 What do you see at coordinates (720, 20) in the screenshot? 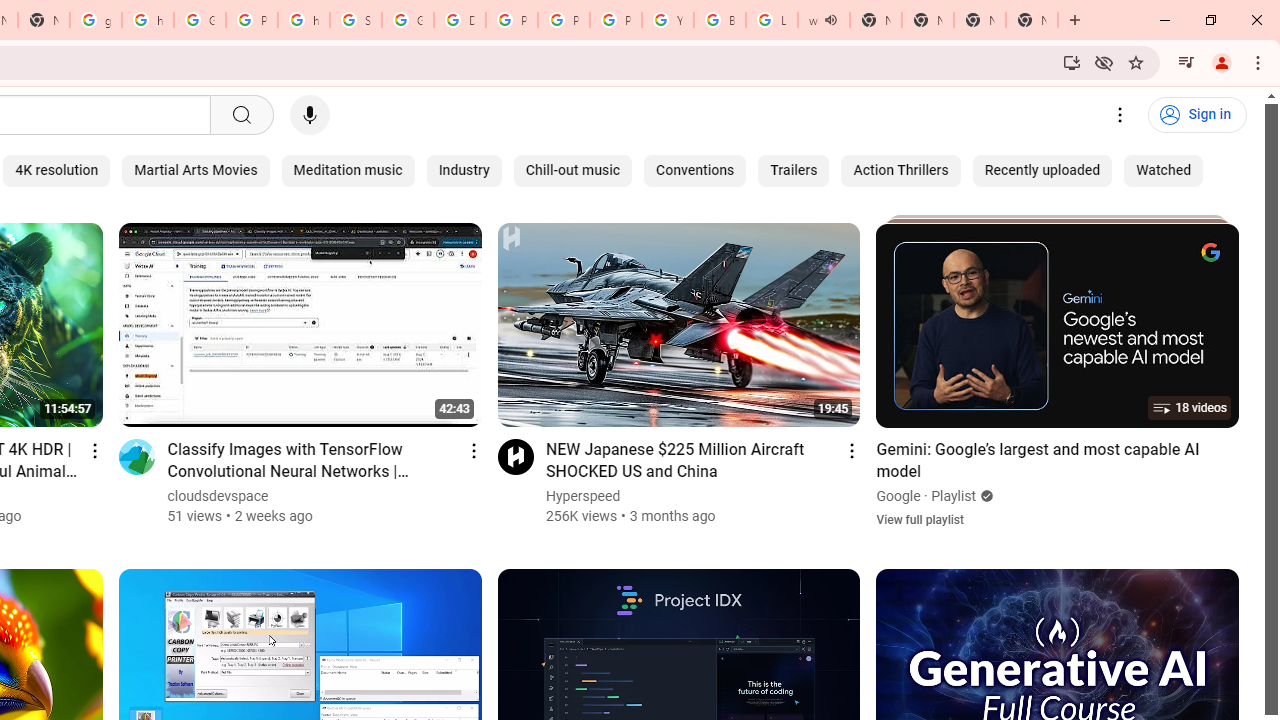
I see `Browse Chrome as a guest - Computer - Google Chrome Help` at bounding box center [720, 20].